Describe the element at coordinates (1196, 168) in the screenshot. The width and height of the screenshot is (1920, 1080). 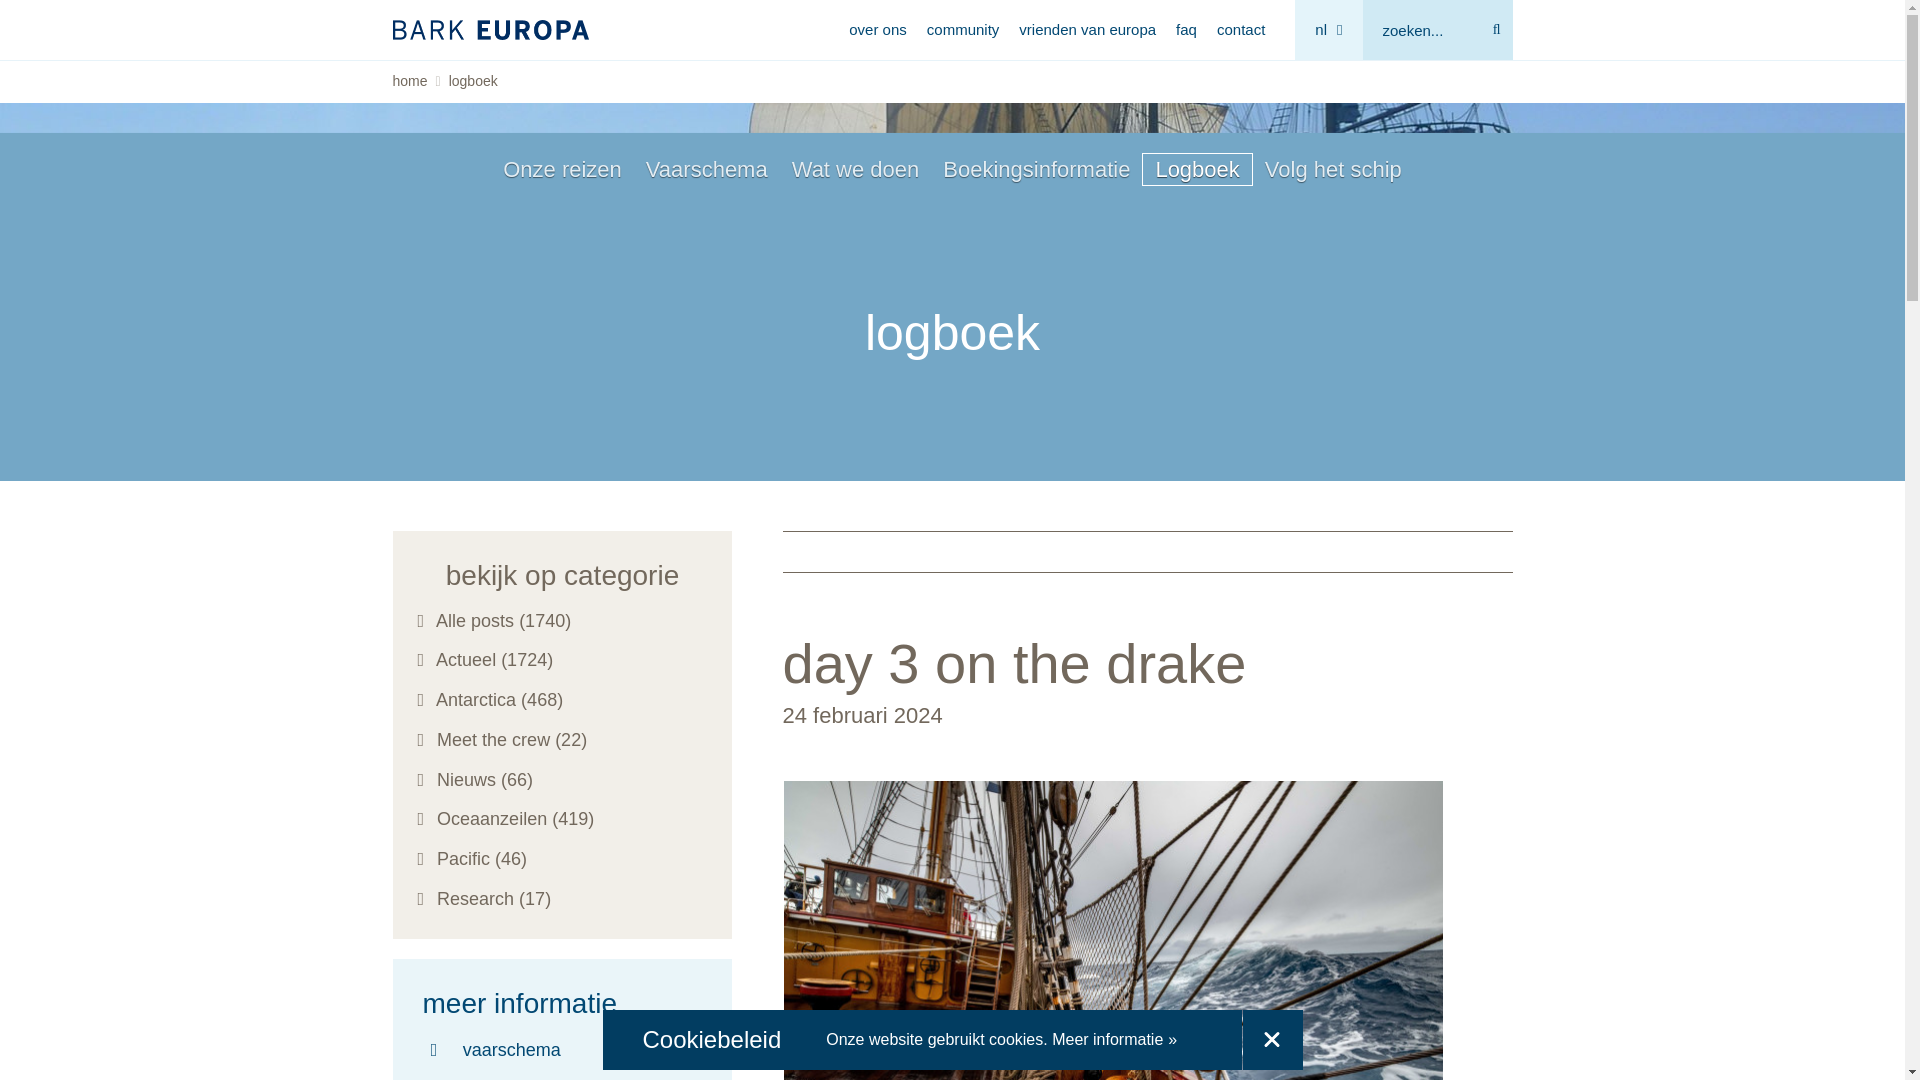
I see `Logboek` at that location.